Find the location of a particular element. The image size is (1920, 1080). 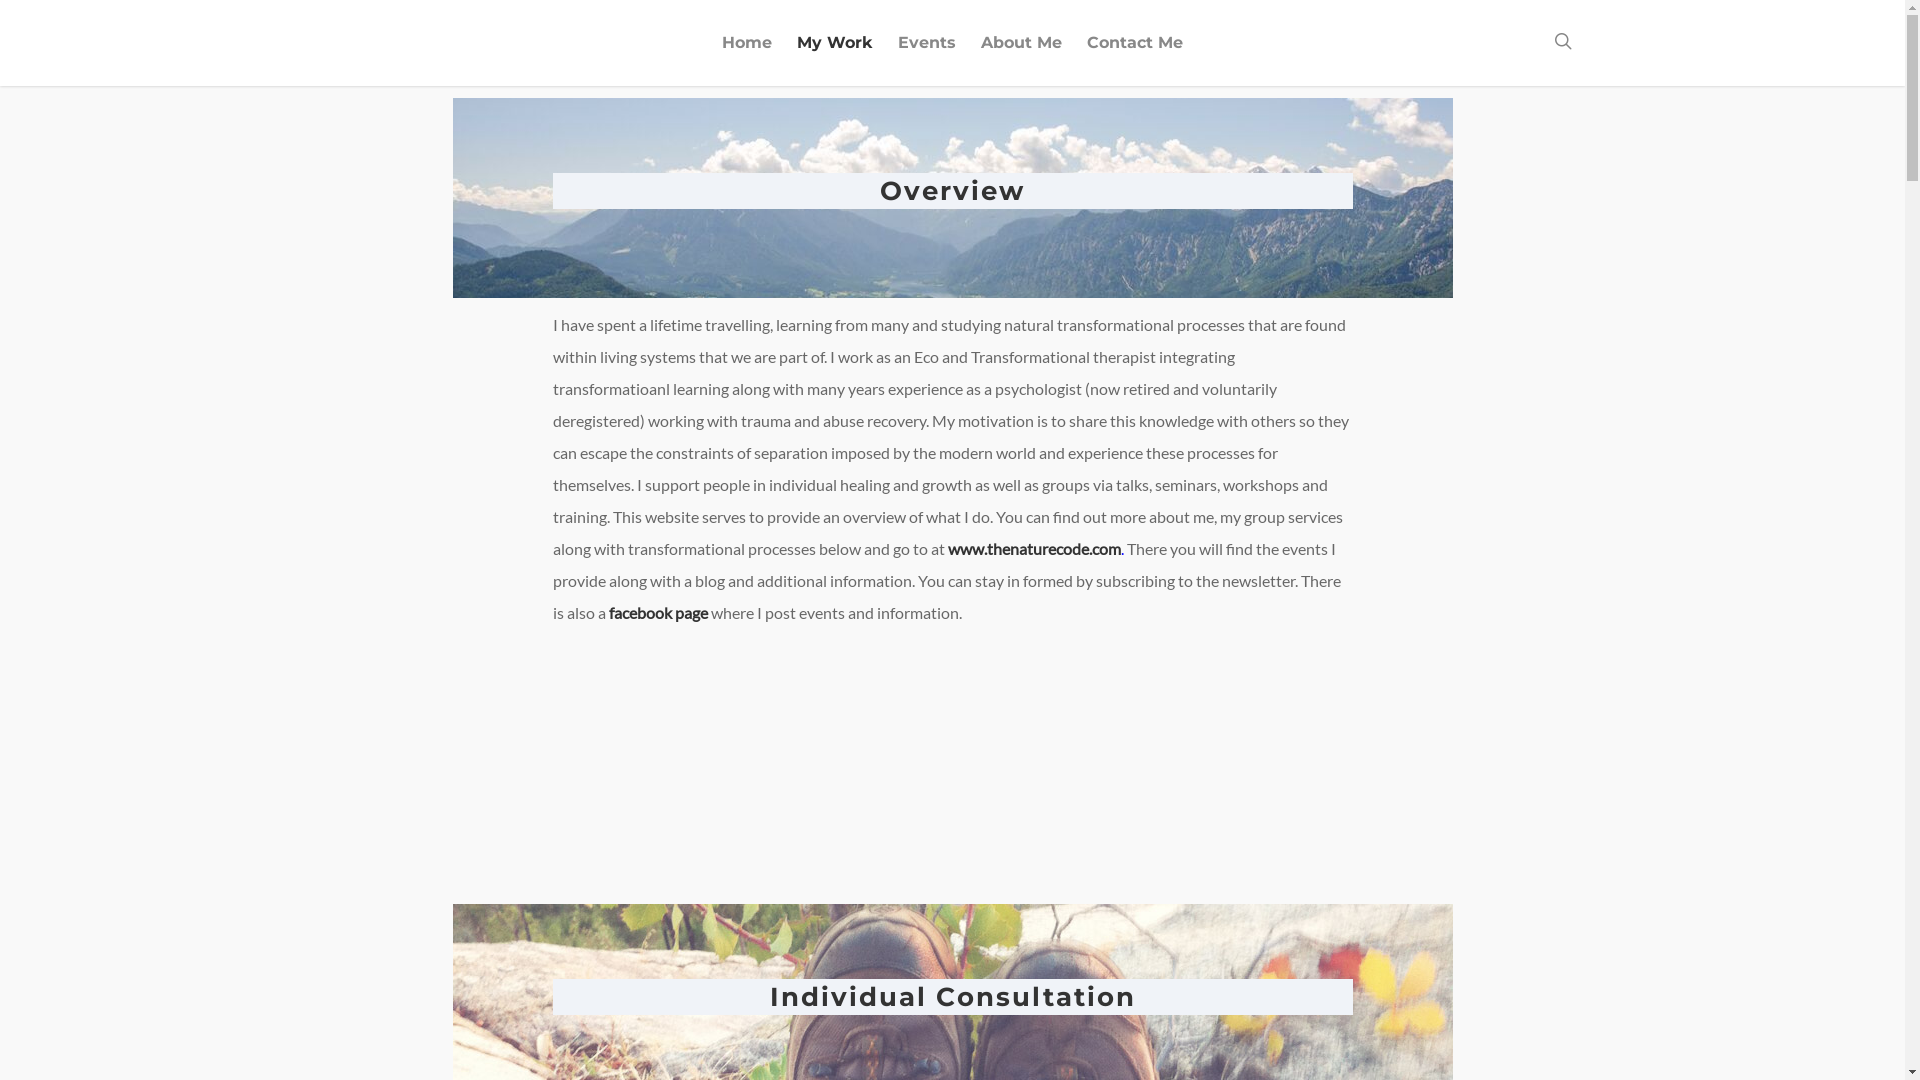

facebook page is located at coordinates (658, 612).